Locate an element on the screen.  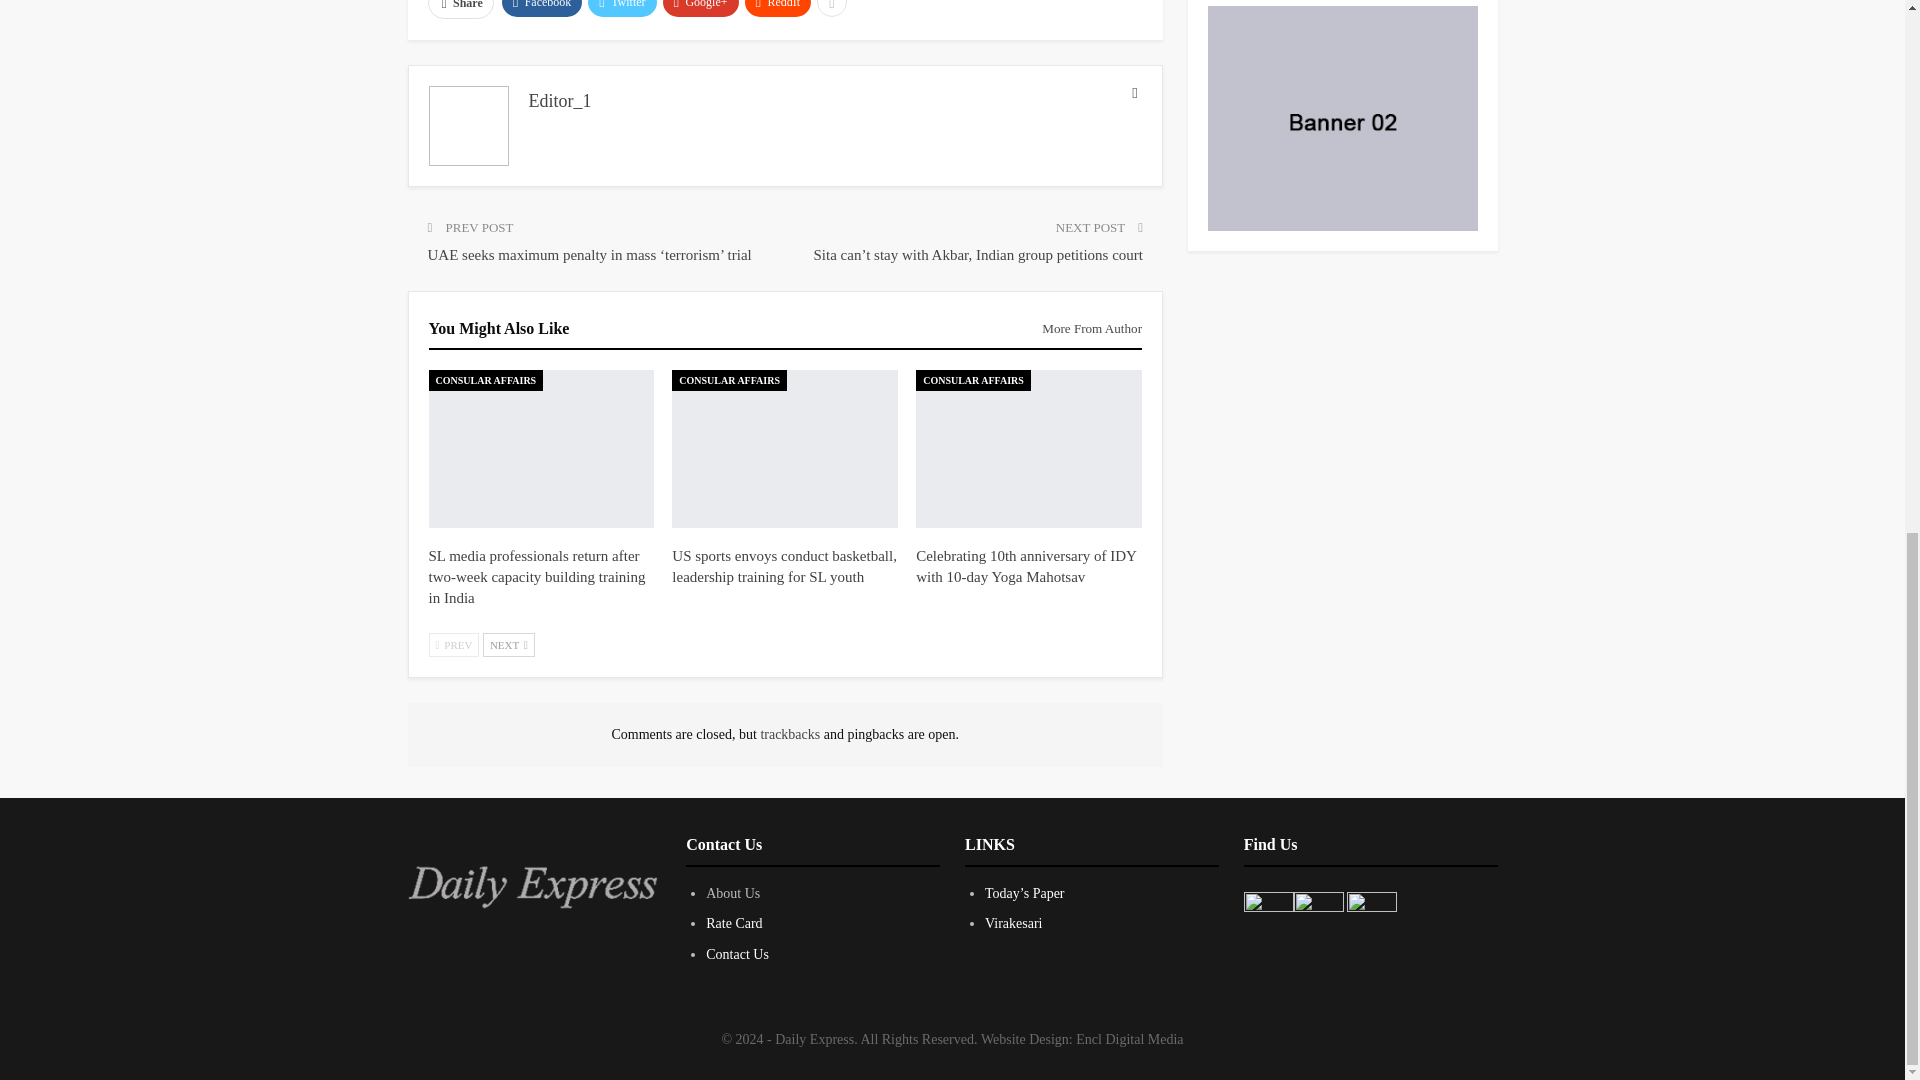
Previous is located at coordinates (453, 644).